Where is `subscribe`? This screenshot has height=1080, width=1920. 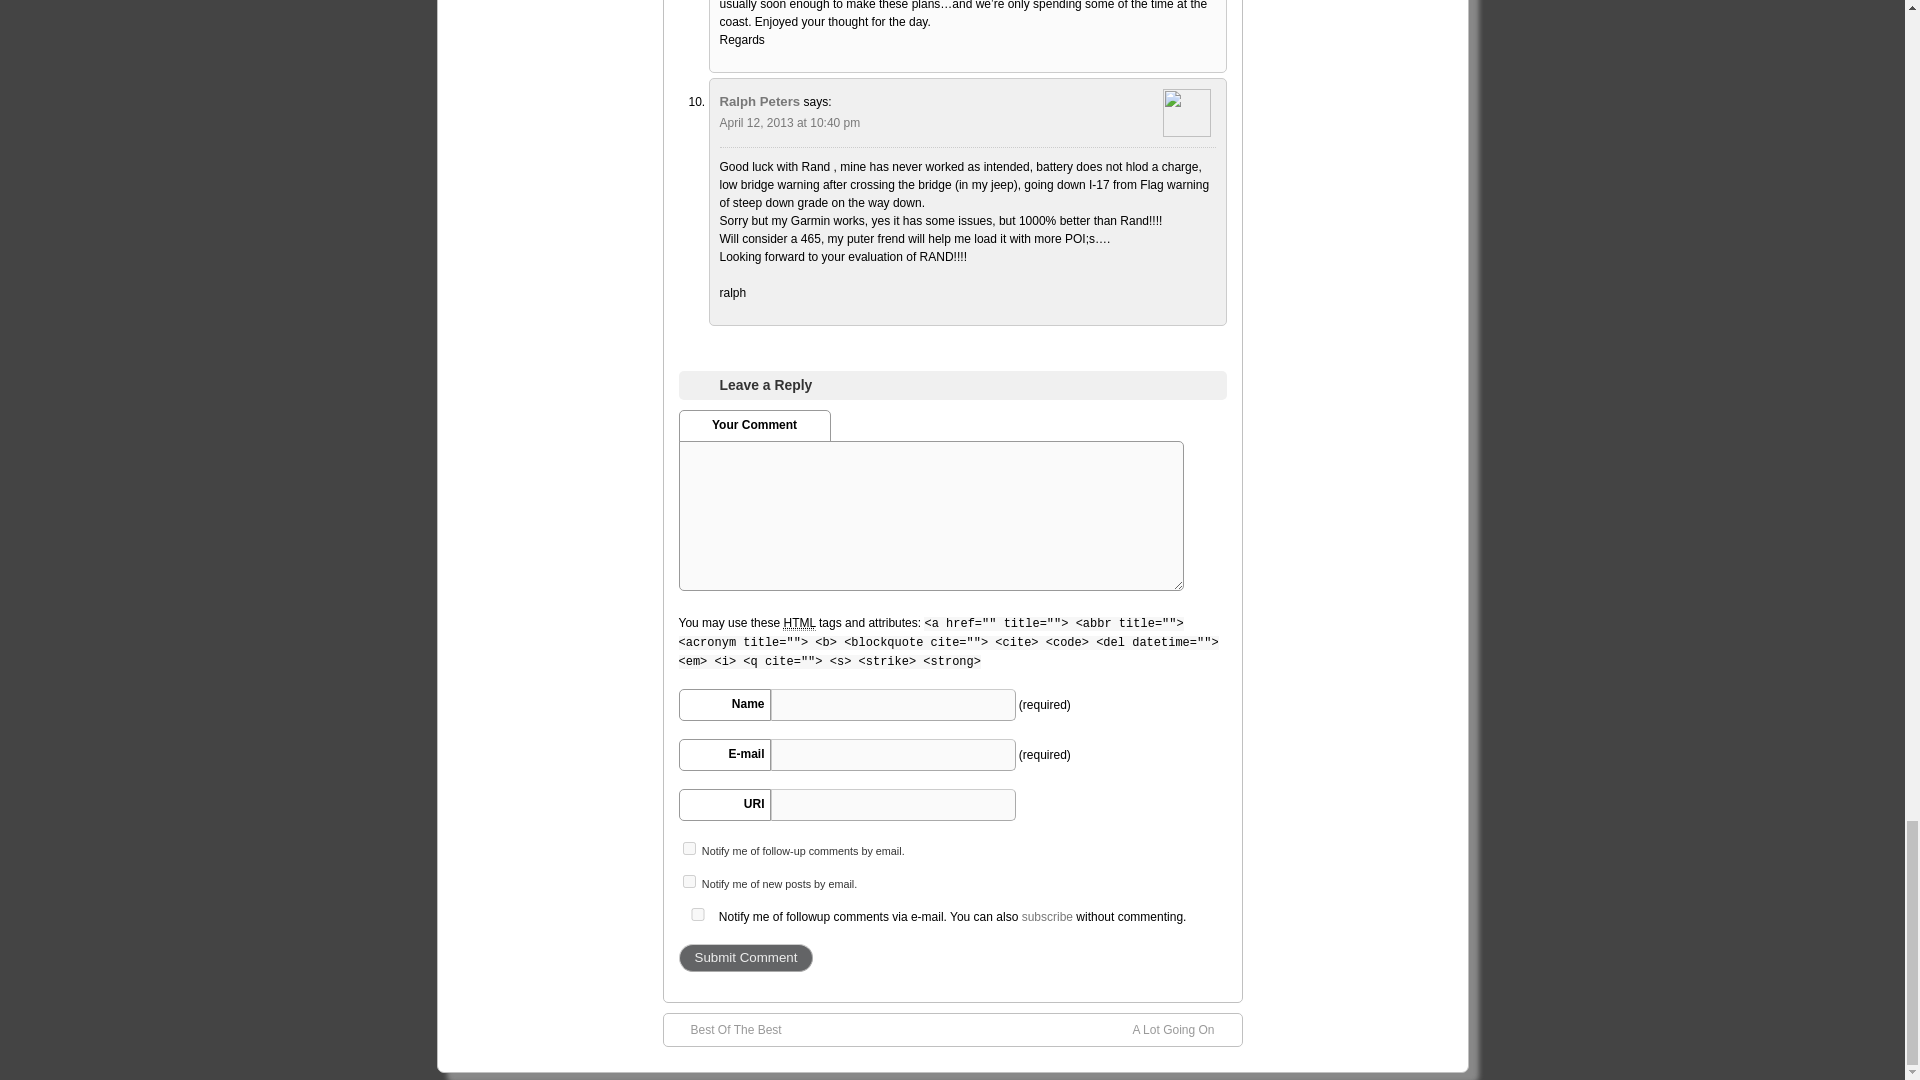
subscribe is located at coordinates (688, 848).